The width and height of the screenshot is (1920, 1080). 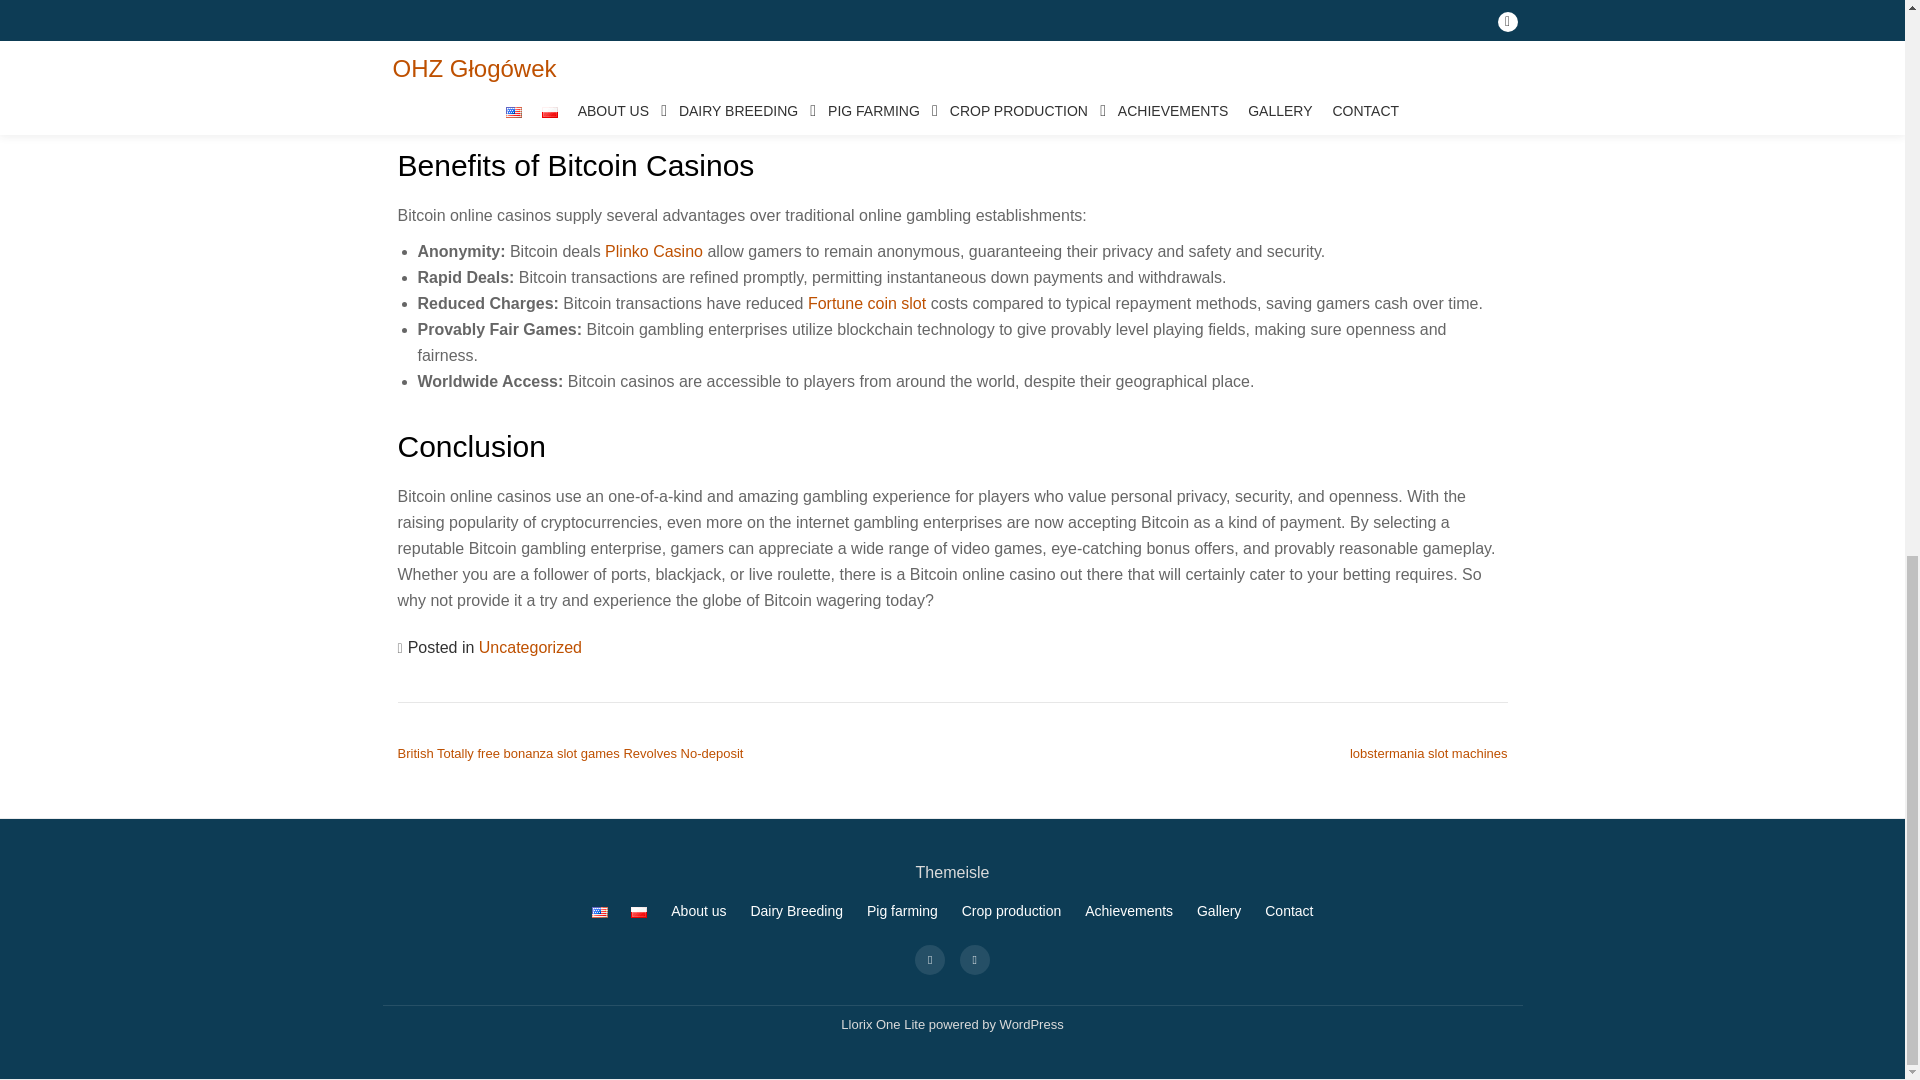 What do you see at coordinates (570, 754) in the screenshot?
I see `British Totally free bonanza slot games Revolves No-deposit` at bounding box center [570, 754].